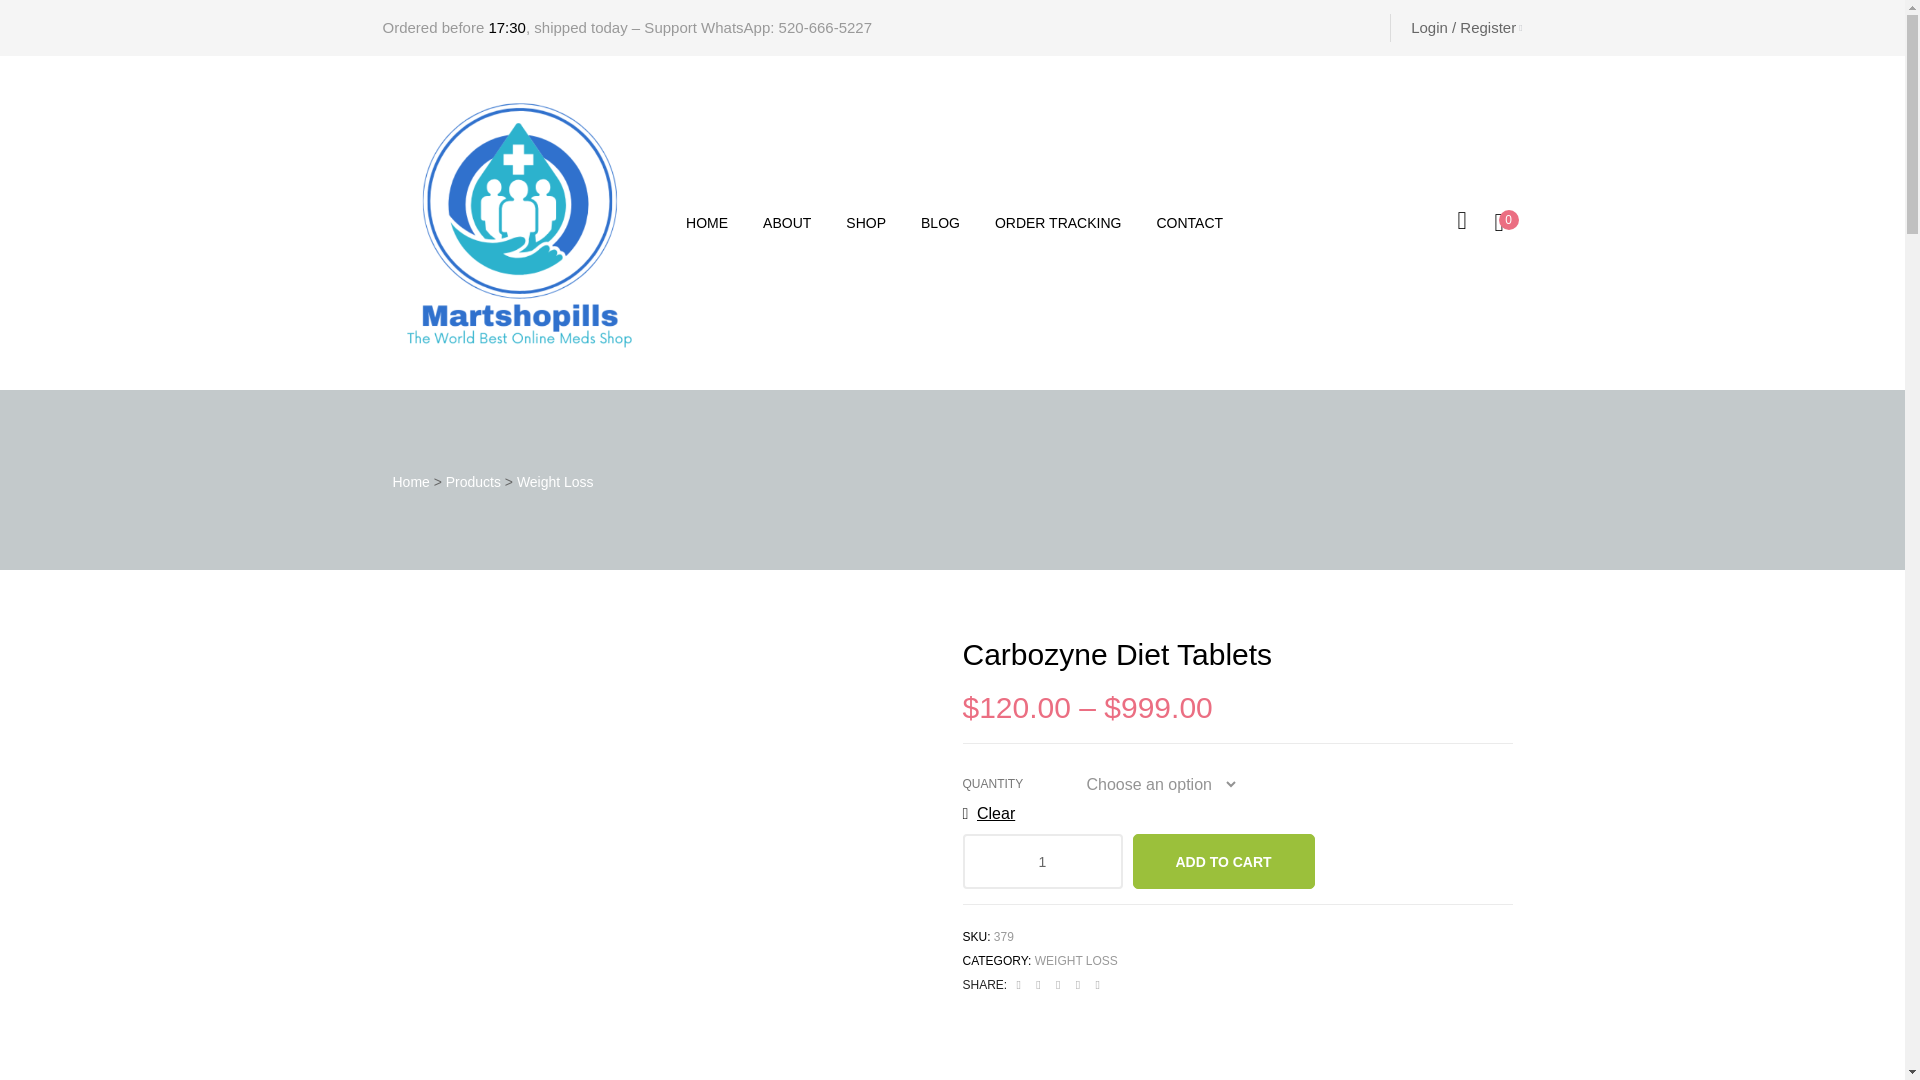  I want to click on ADD TO CART, so click(1222, 860).